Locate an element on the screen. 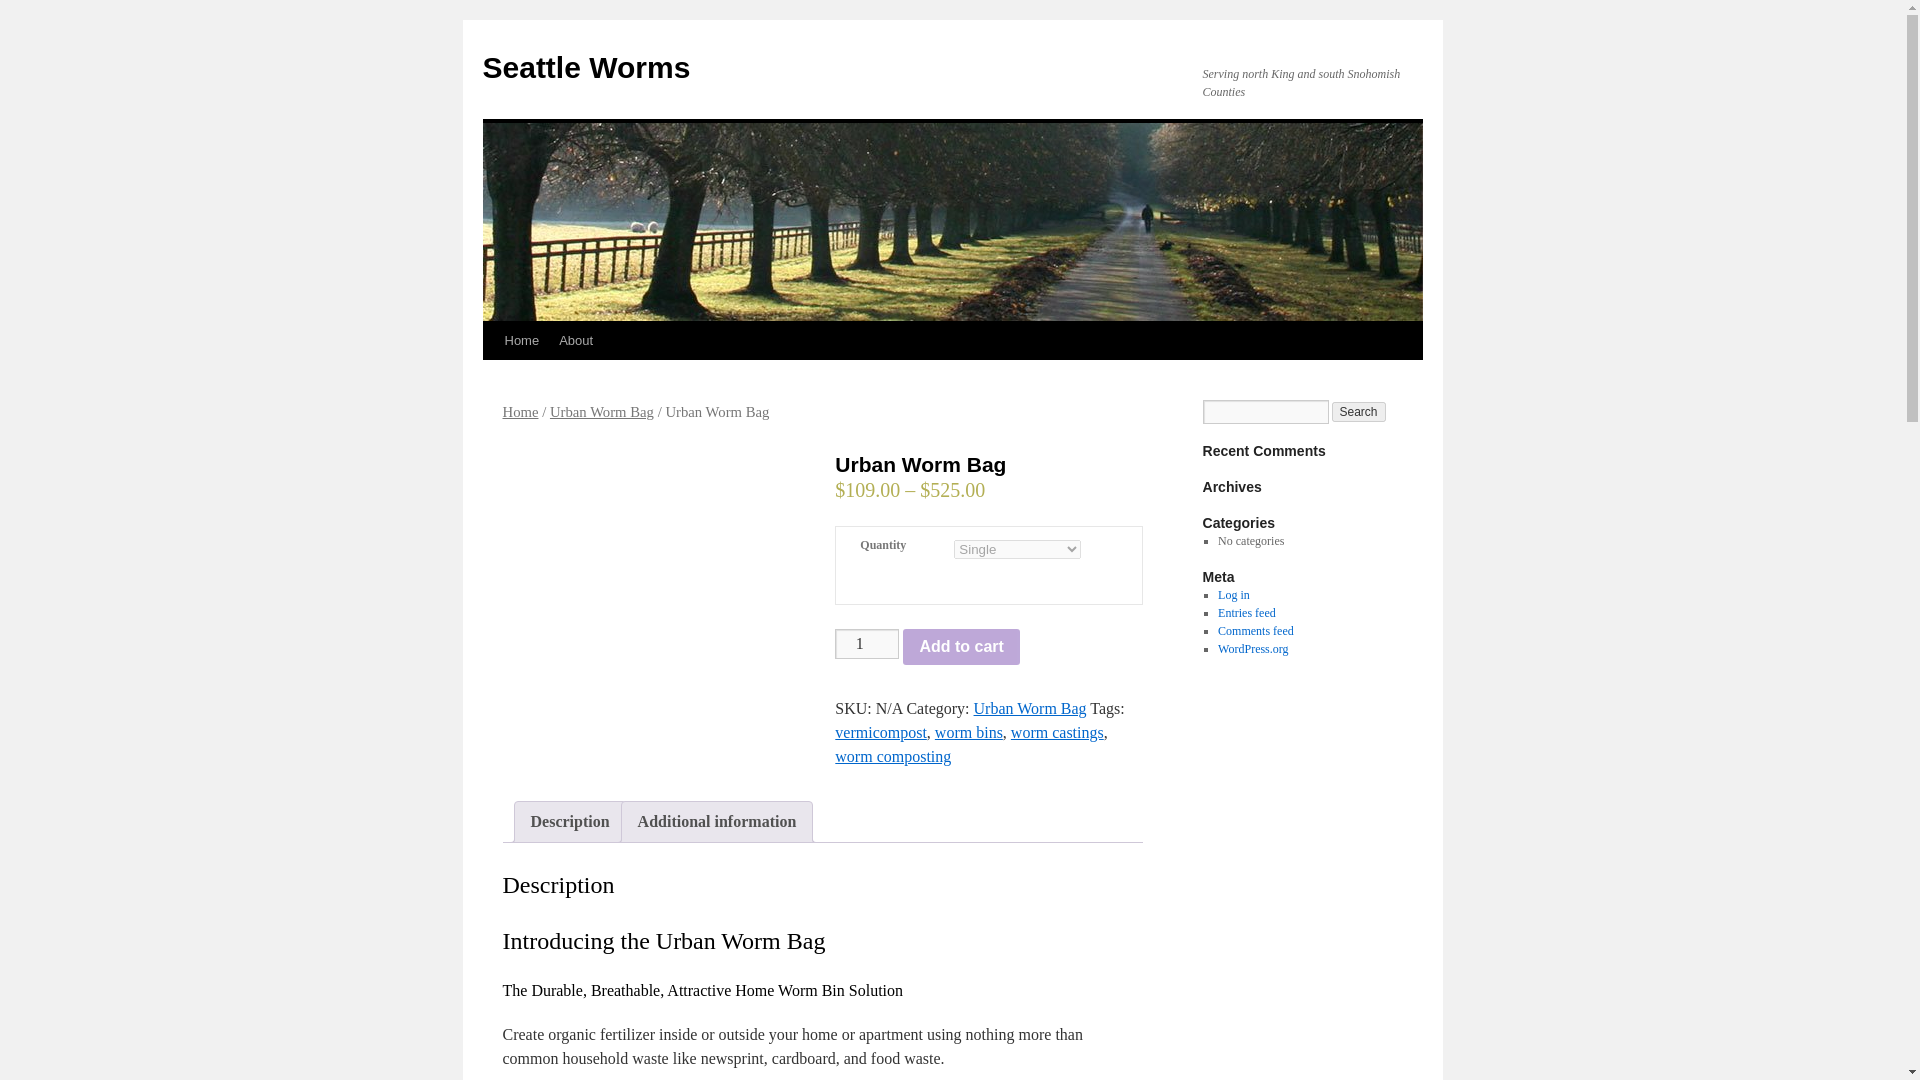 This screenshot has width=1920, height=1080. Skip to content is located at coordinates (491, 378).